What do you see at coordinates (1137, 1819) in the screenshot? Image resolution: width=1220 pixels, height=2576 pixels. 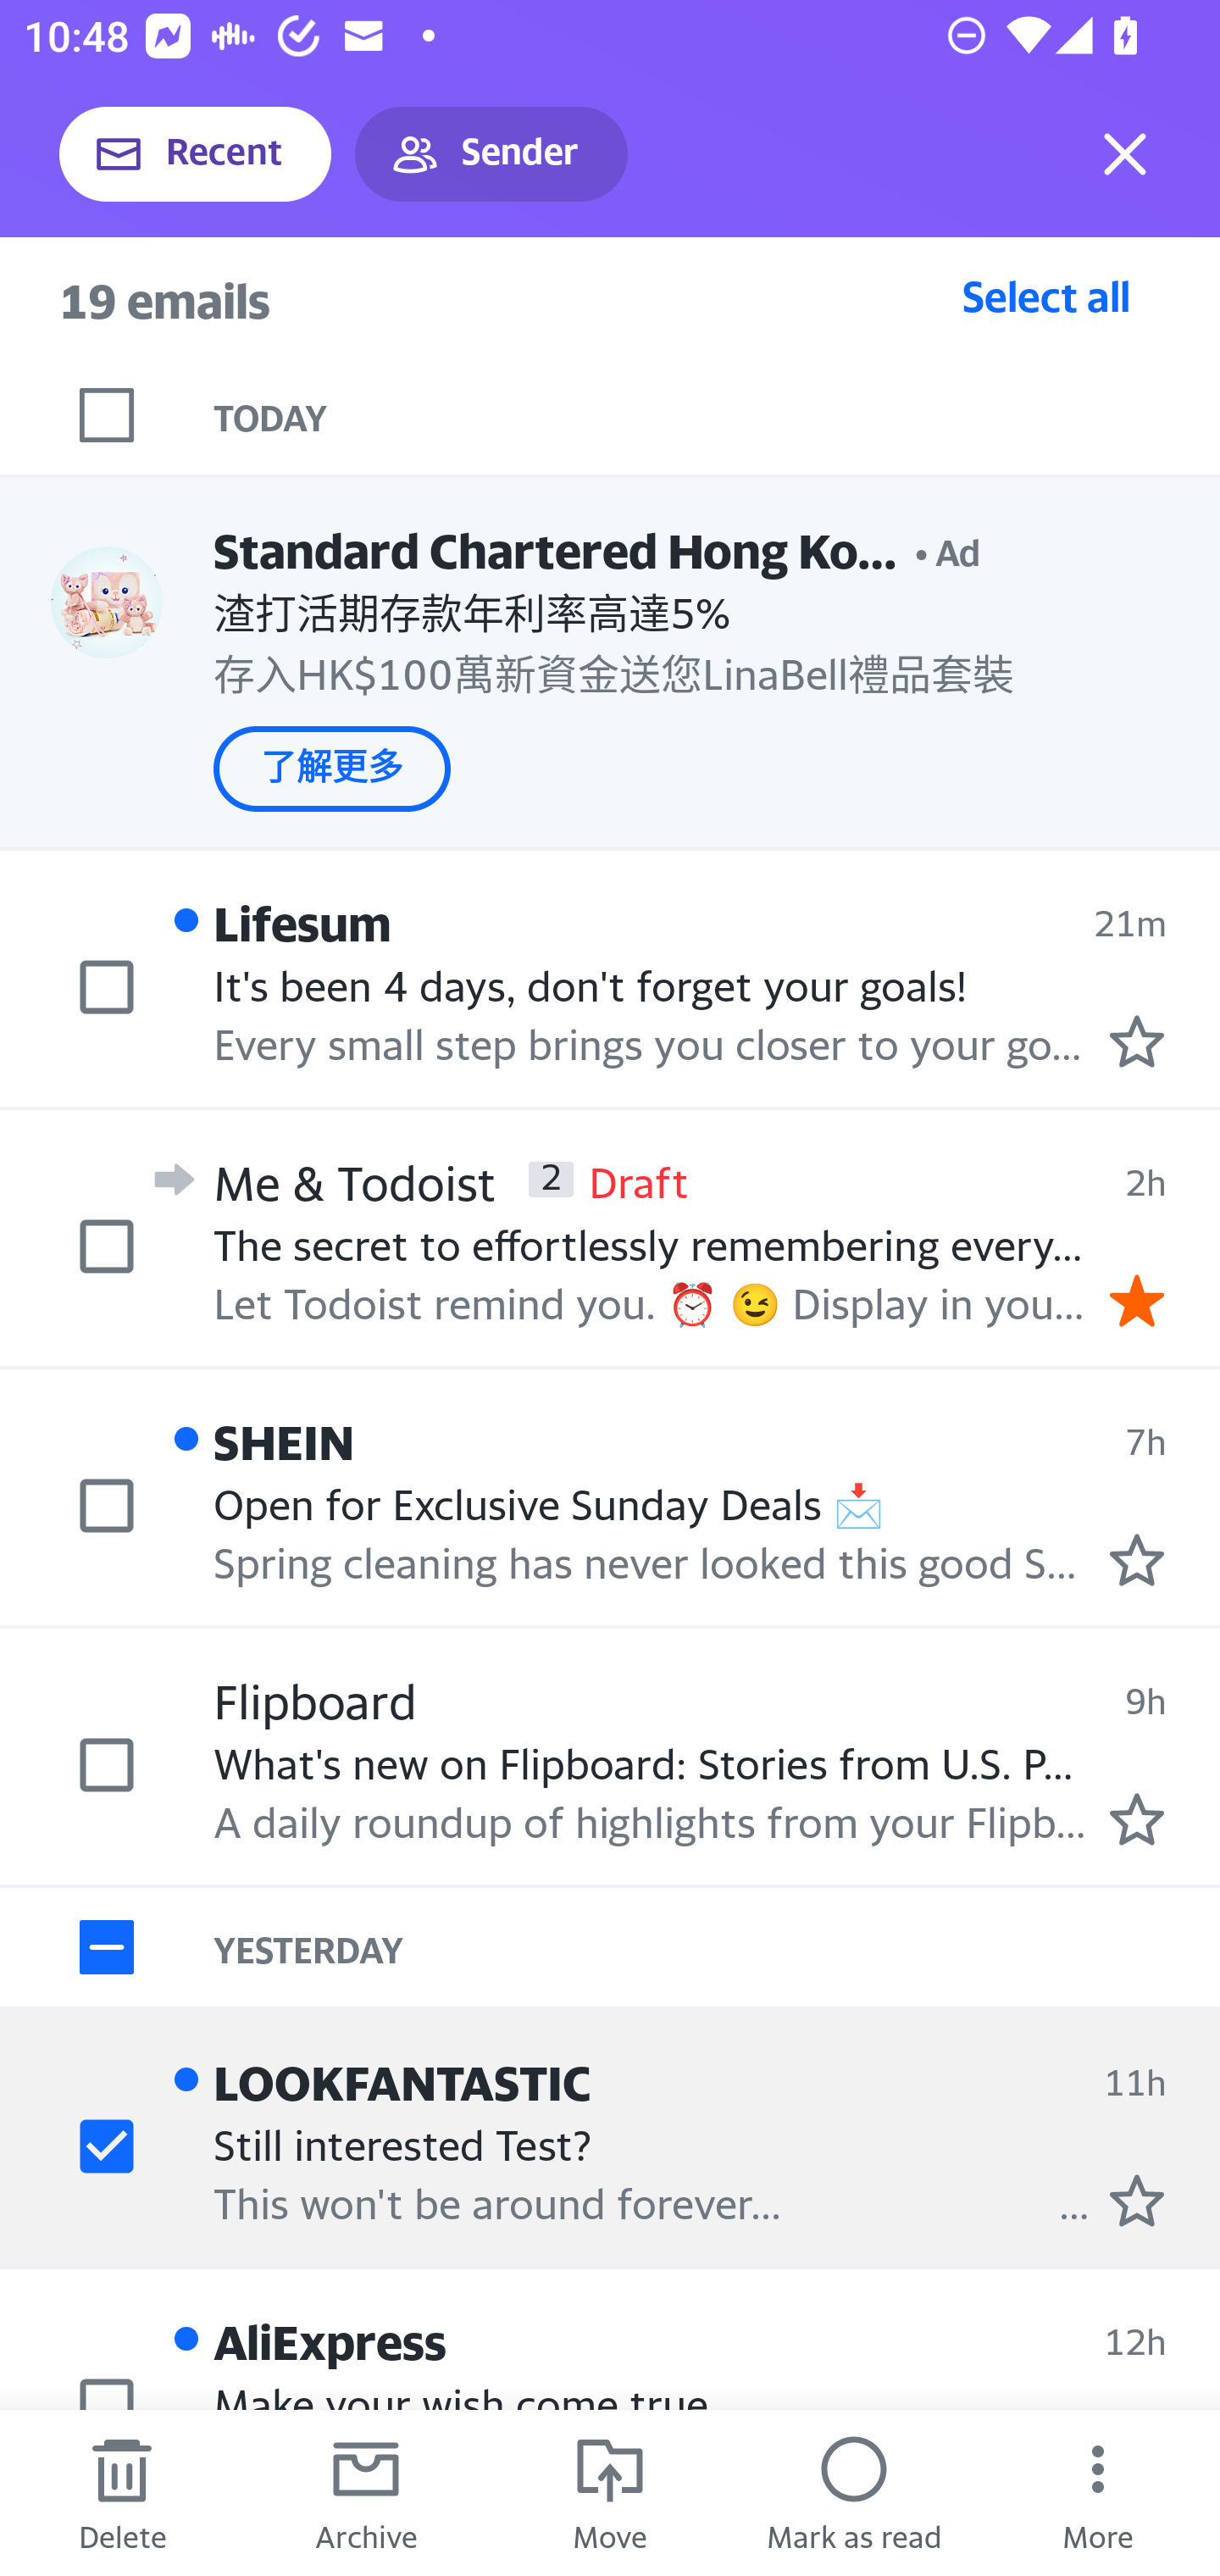 I see `Mark as starred.` at bounding box center [1137, 1819].